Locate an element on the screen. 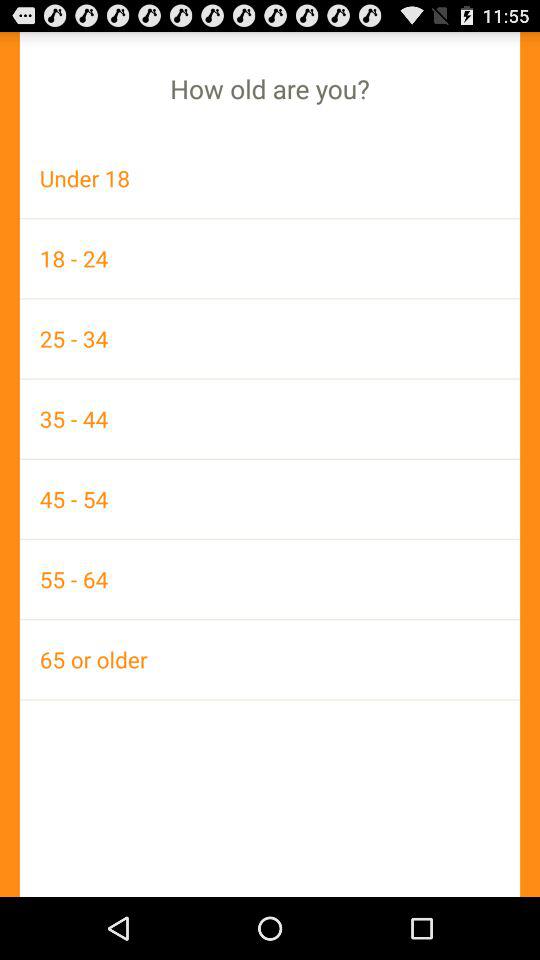 The image size is (540, 960). press the icon below the 45 - 54 app is located at coordinates (270, 579).